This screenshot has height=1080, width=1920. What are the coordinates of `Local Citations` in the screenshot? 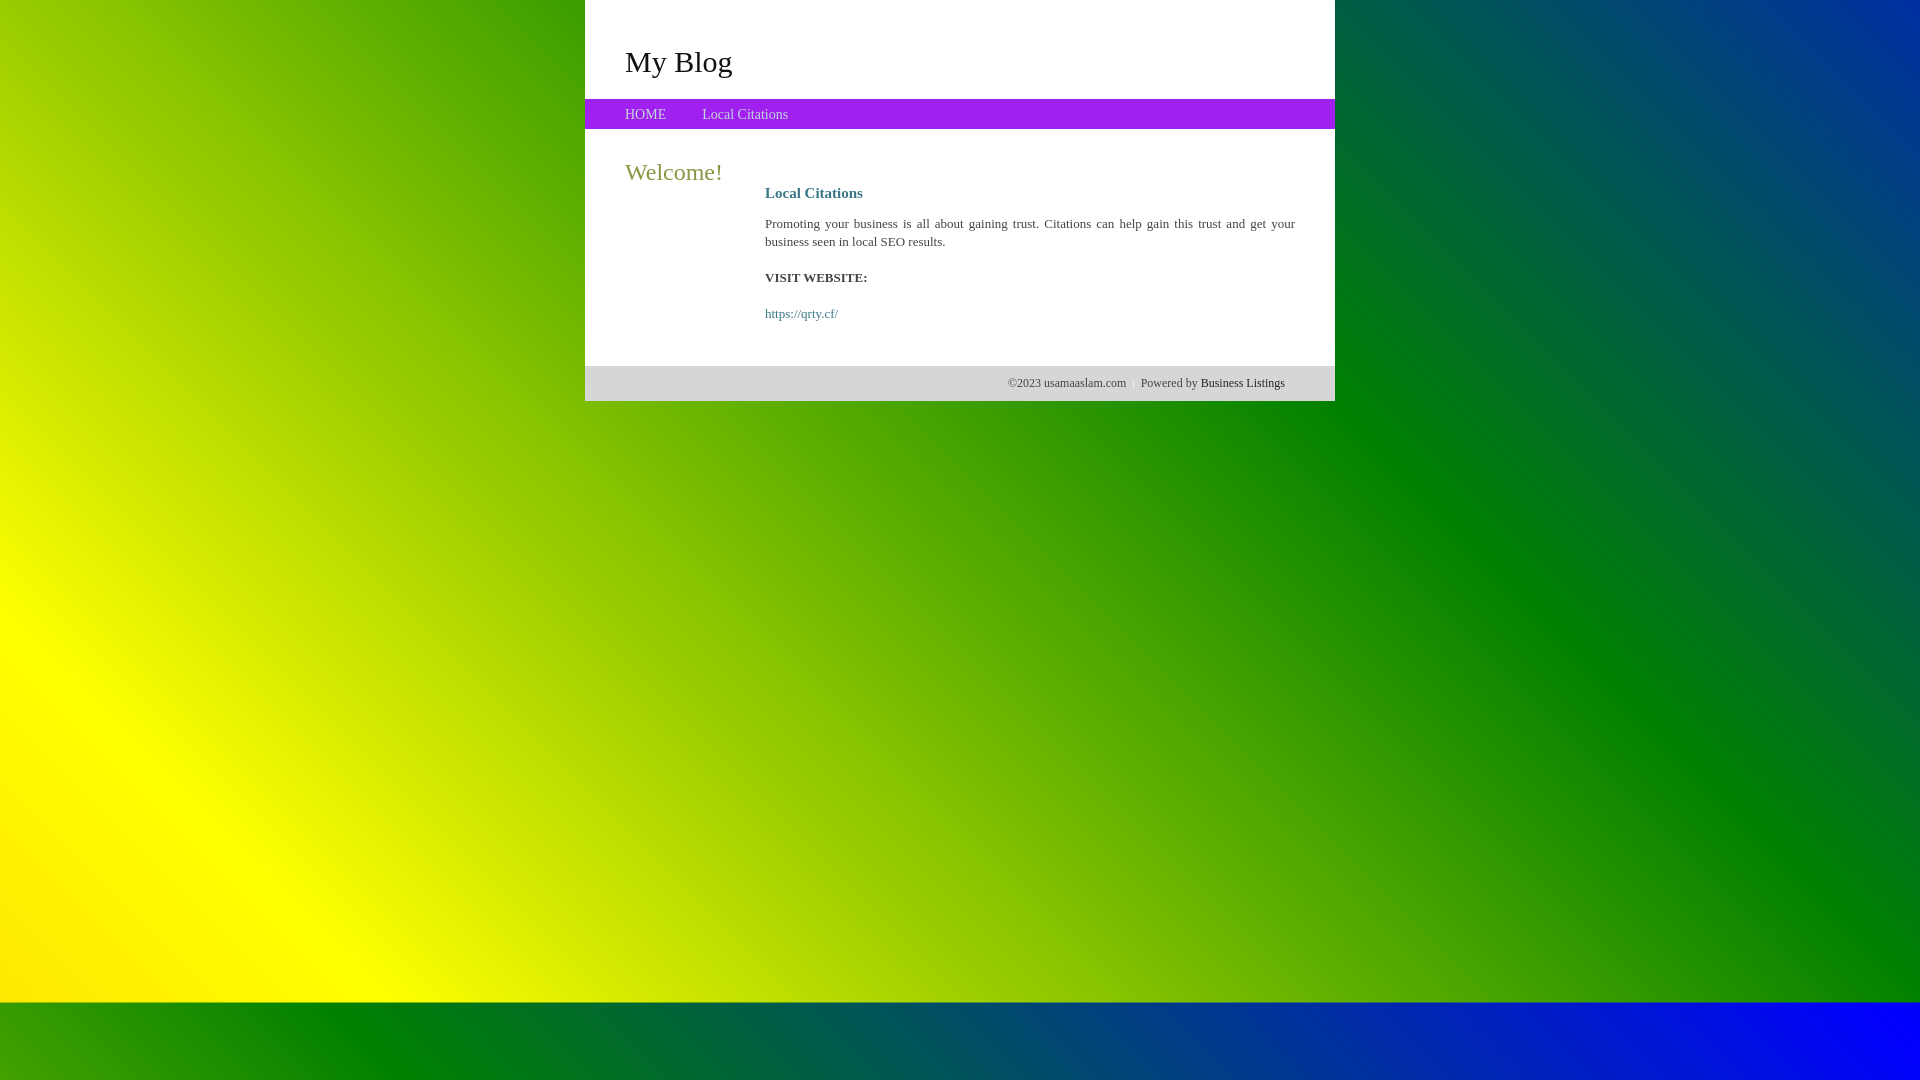 It's located at (745, 114).